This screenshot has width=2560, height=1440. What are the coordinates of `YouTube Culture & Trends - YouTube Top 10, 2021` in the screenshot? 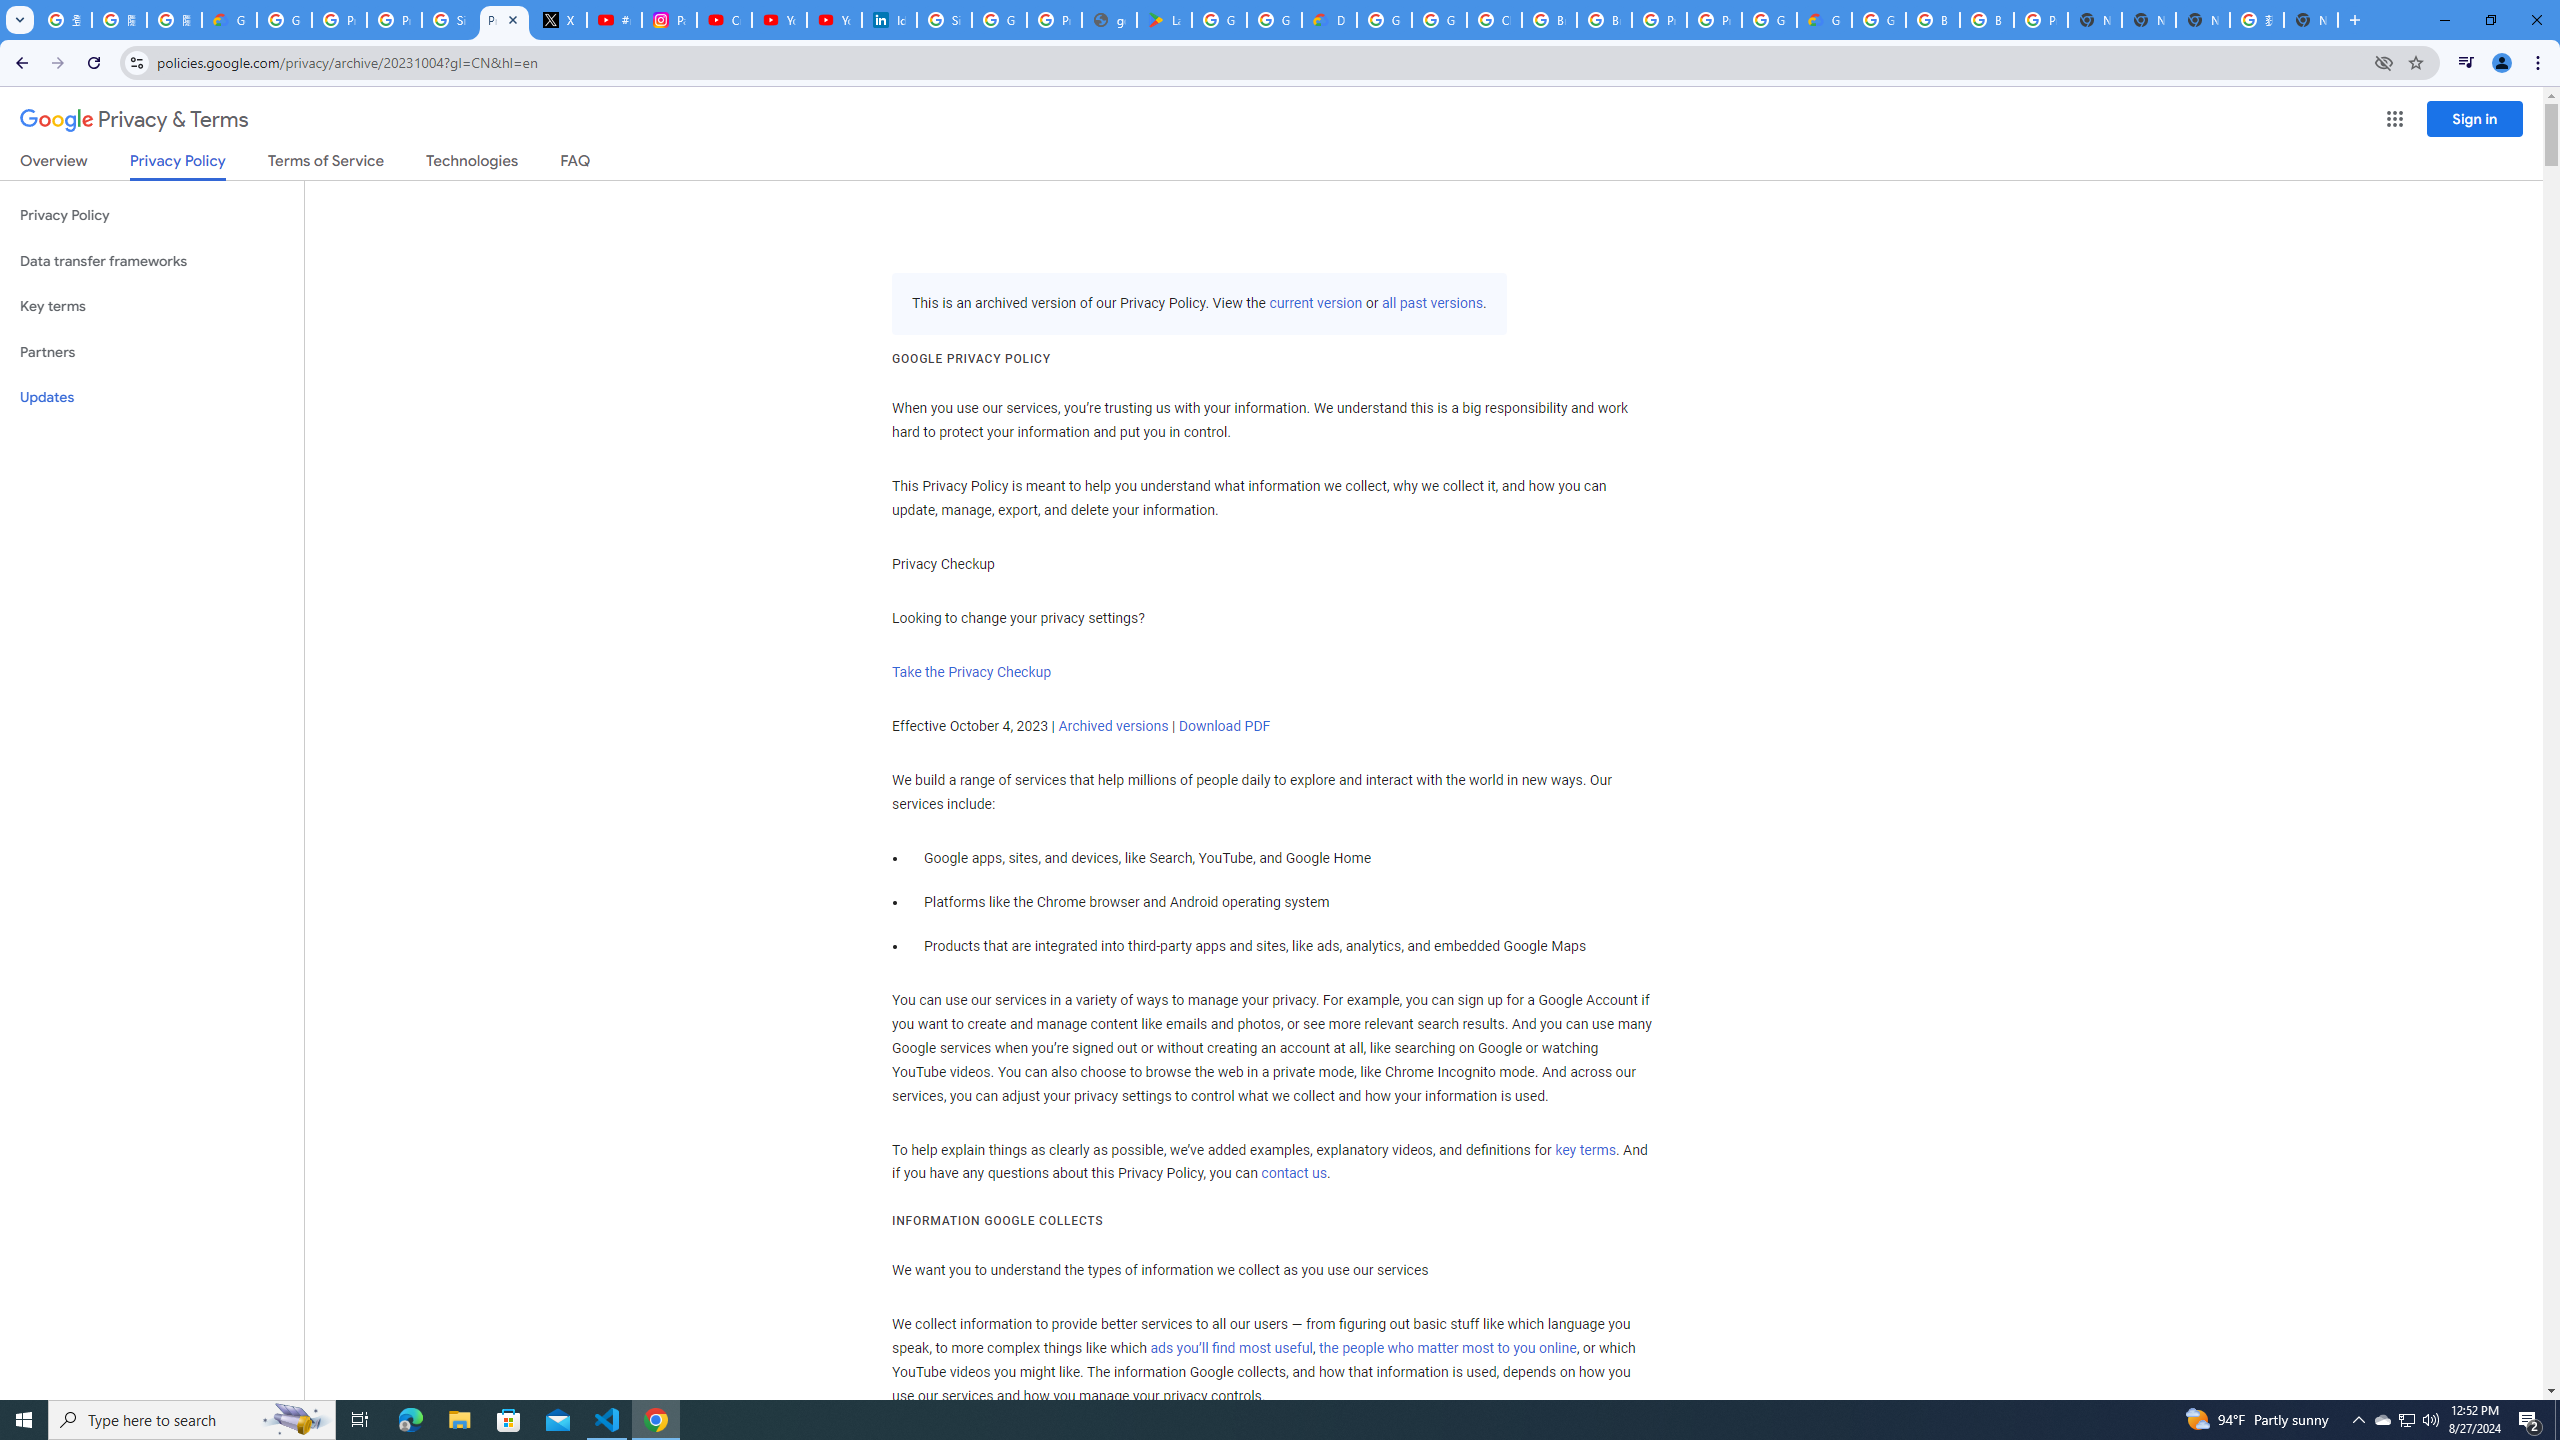 It's located at (834, 20).